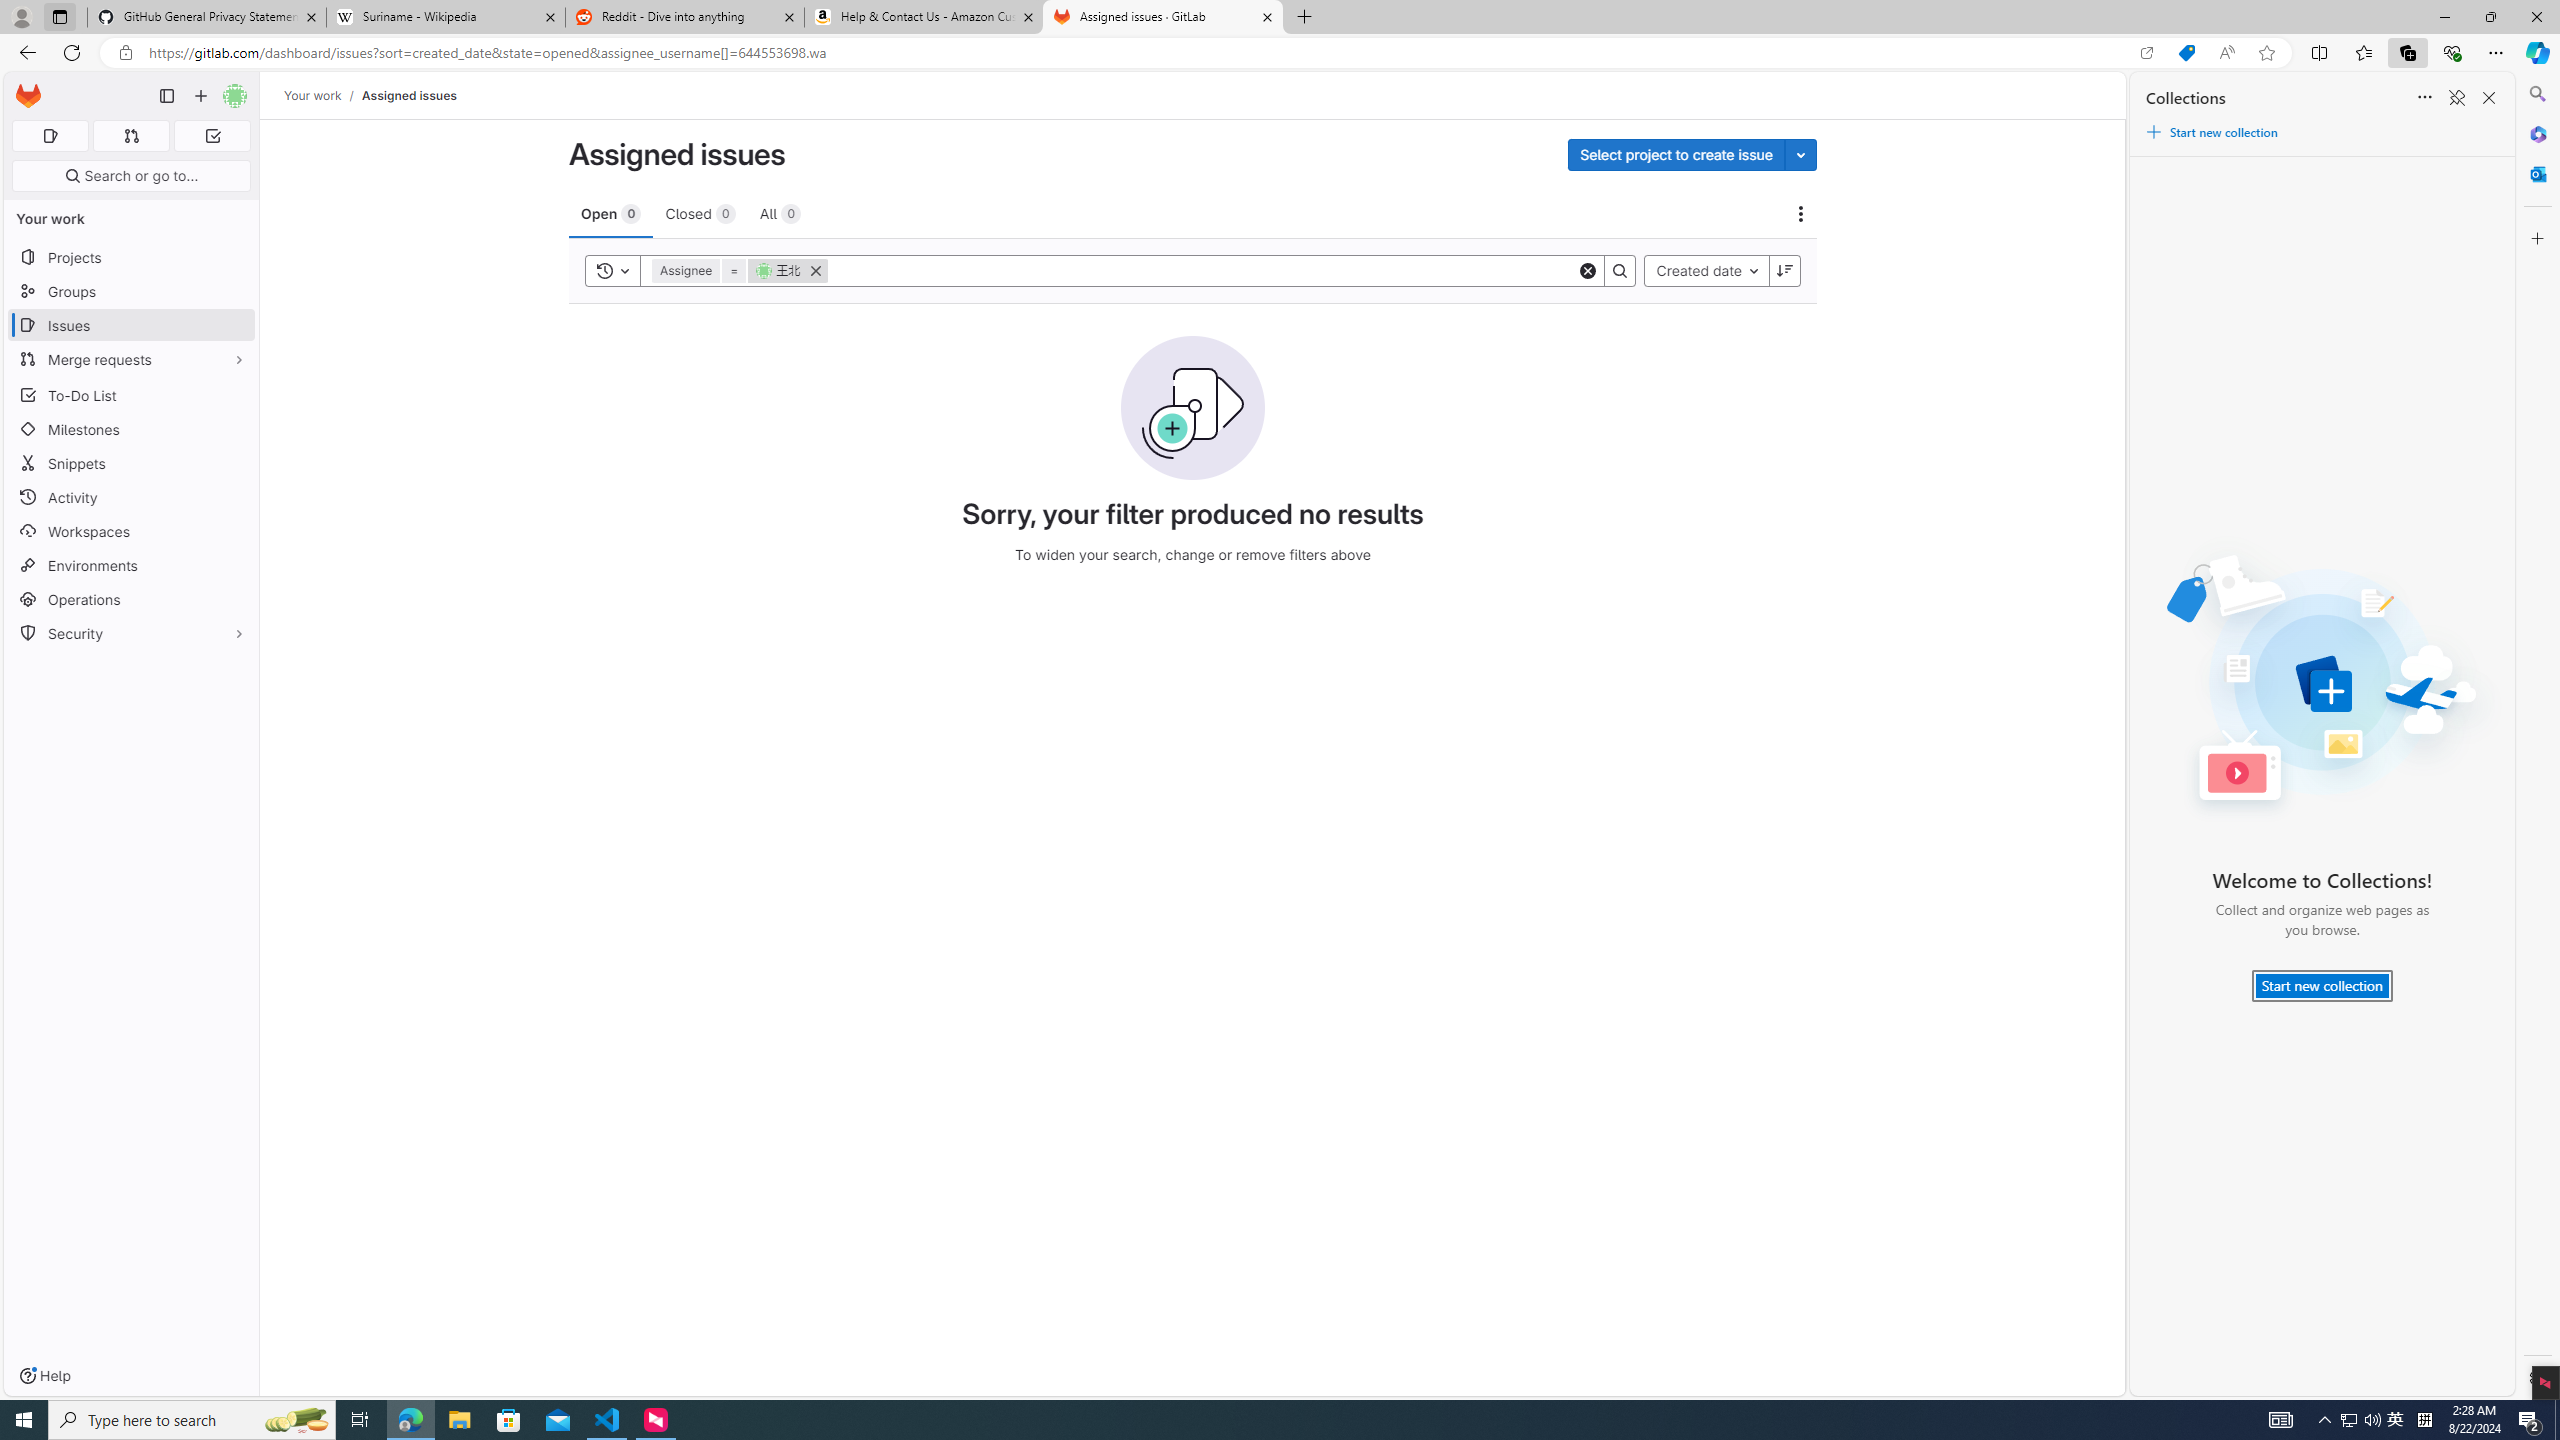  Describe the element at coordinates (2146, 53) in the screenshot. I see `Open in app` at that location.